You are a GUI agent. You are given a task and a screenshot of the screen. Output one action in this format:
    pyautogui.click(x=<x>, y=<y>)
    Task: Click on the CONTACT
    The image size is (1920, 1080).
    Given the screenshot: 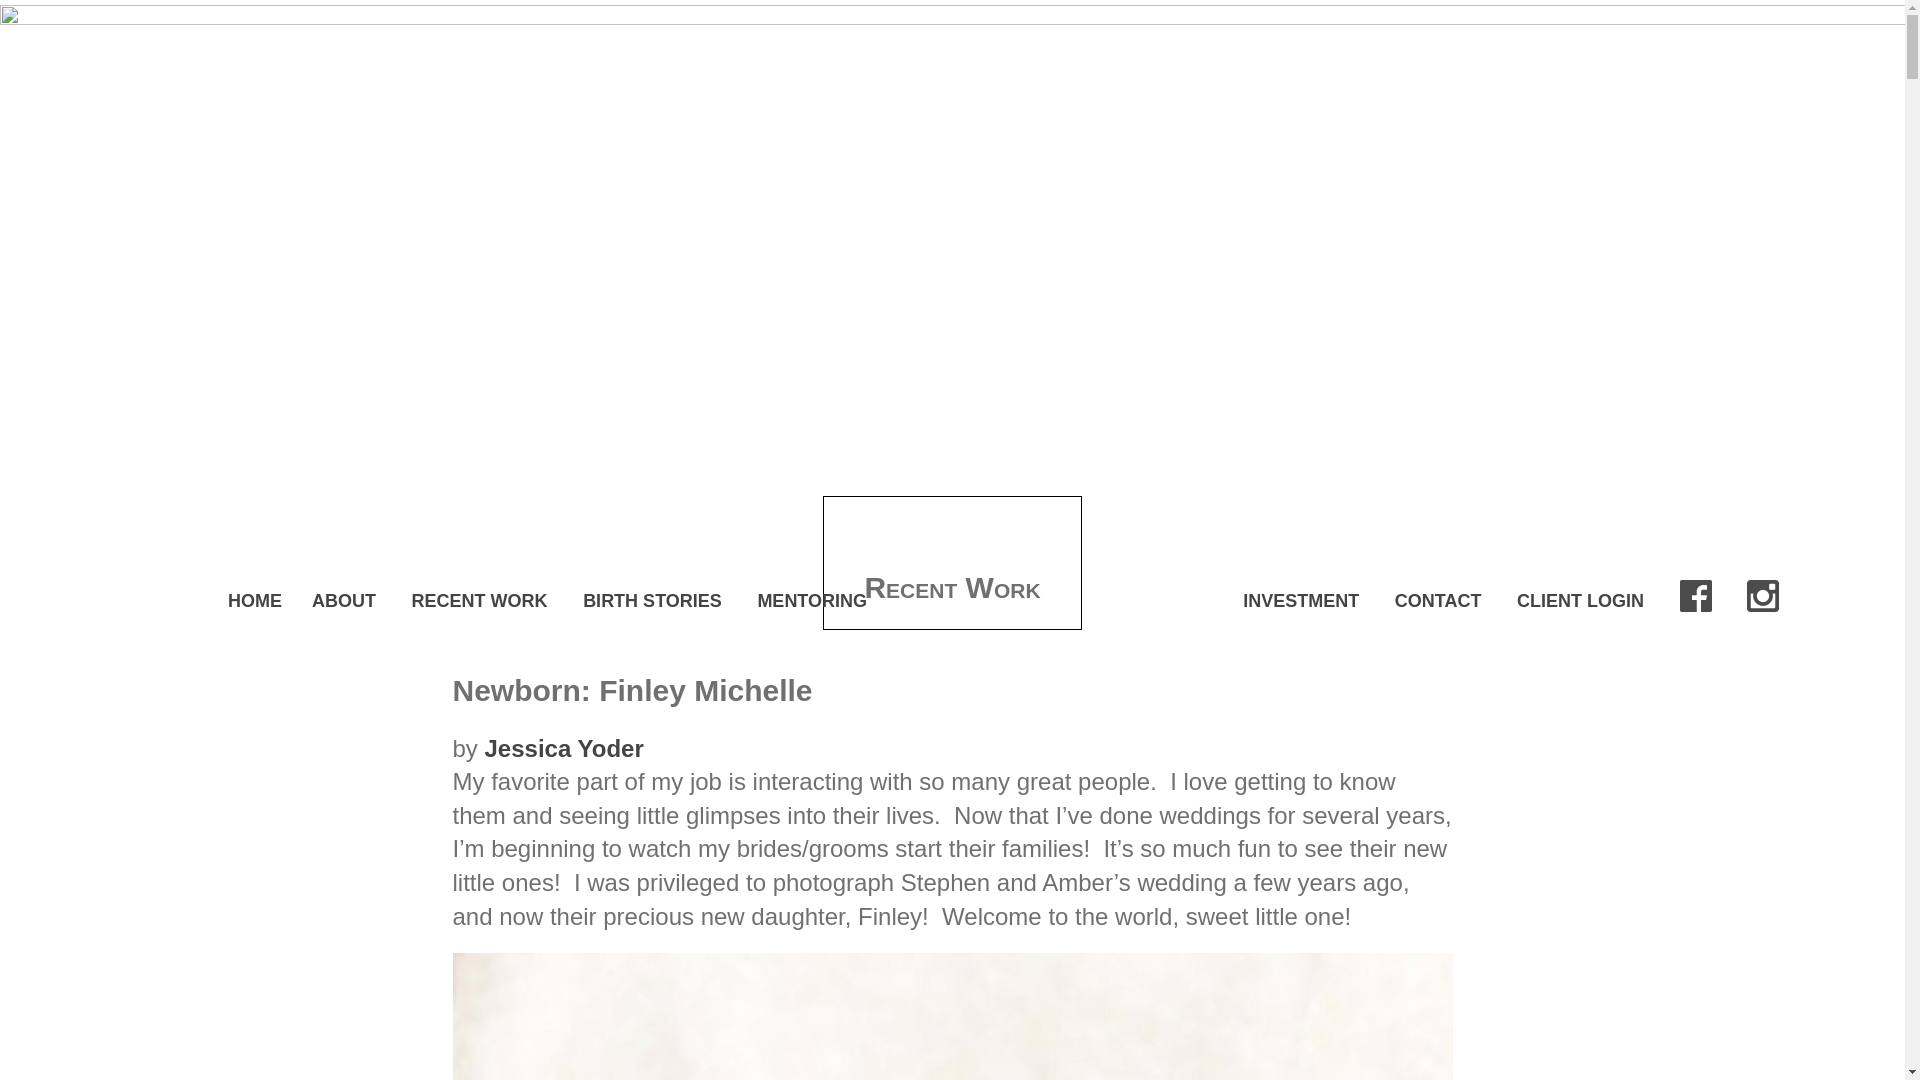 What is the action you would take?
    pyautogui.click(x=1438, y=600)
    